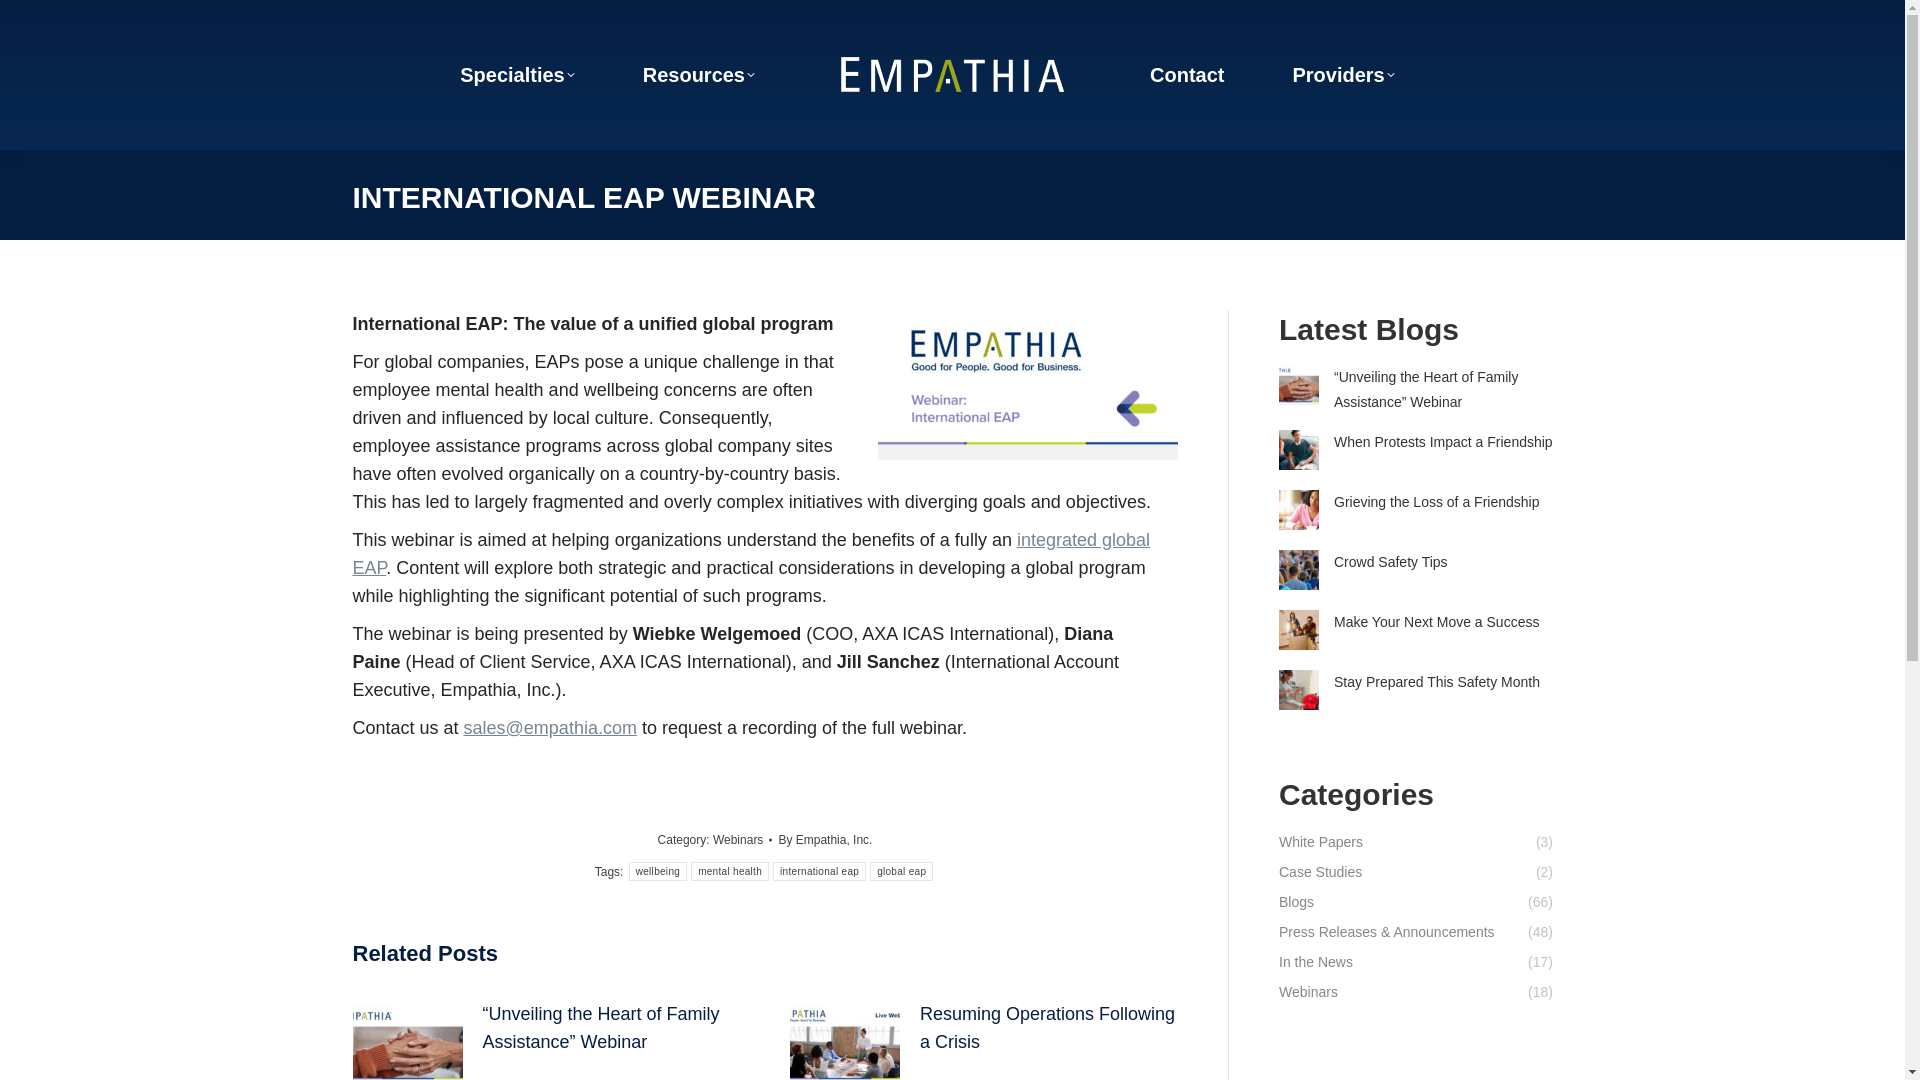  What do you see at coordinates (1342, 74) in the screenshot?
I see `Providers` at bounding box center [1342, 74].